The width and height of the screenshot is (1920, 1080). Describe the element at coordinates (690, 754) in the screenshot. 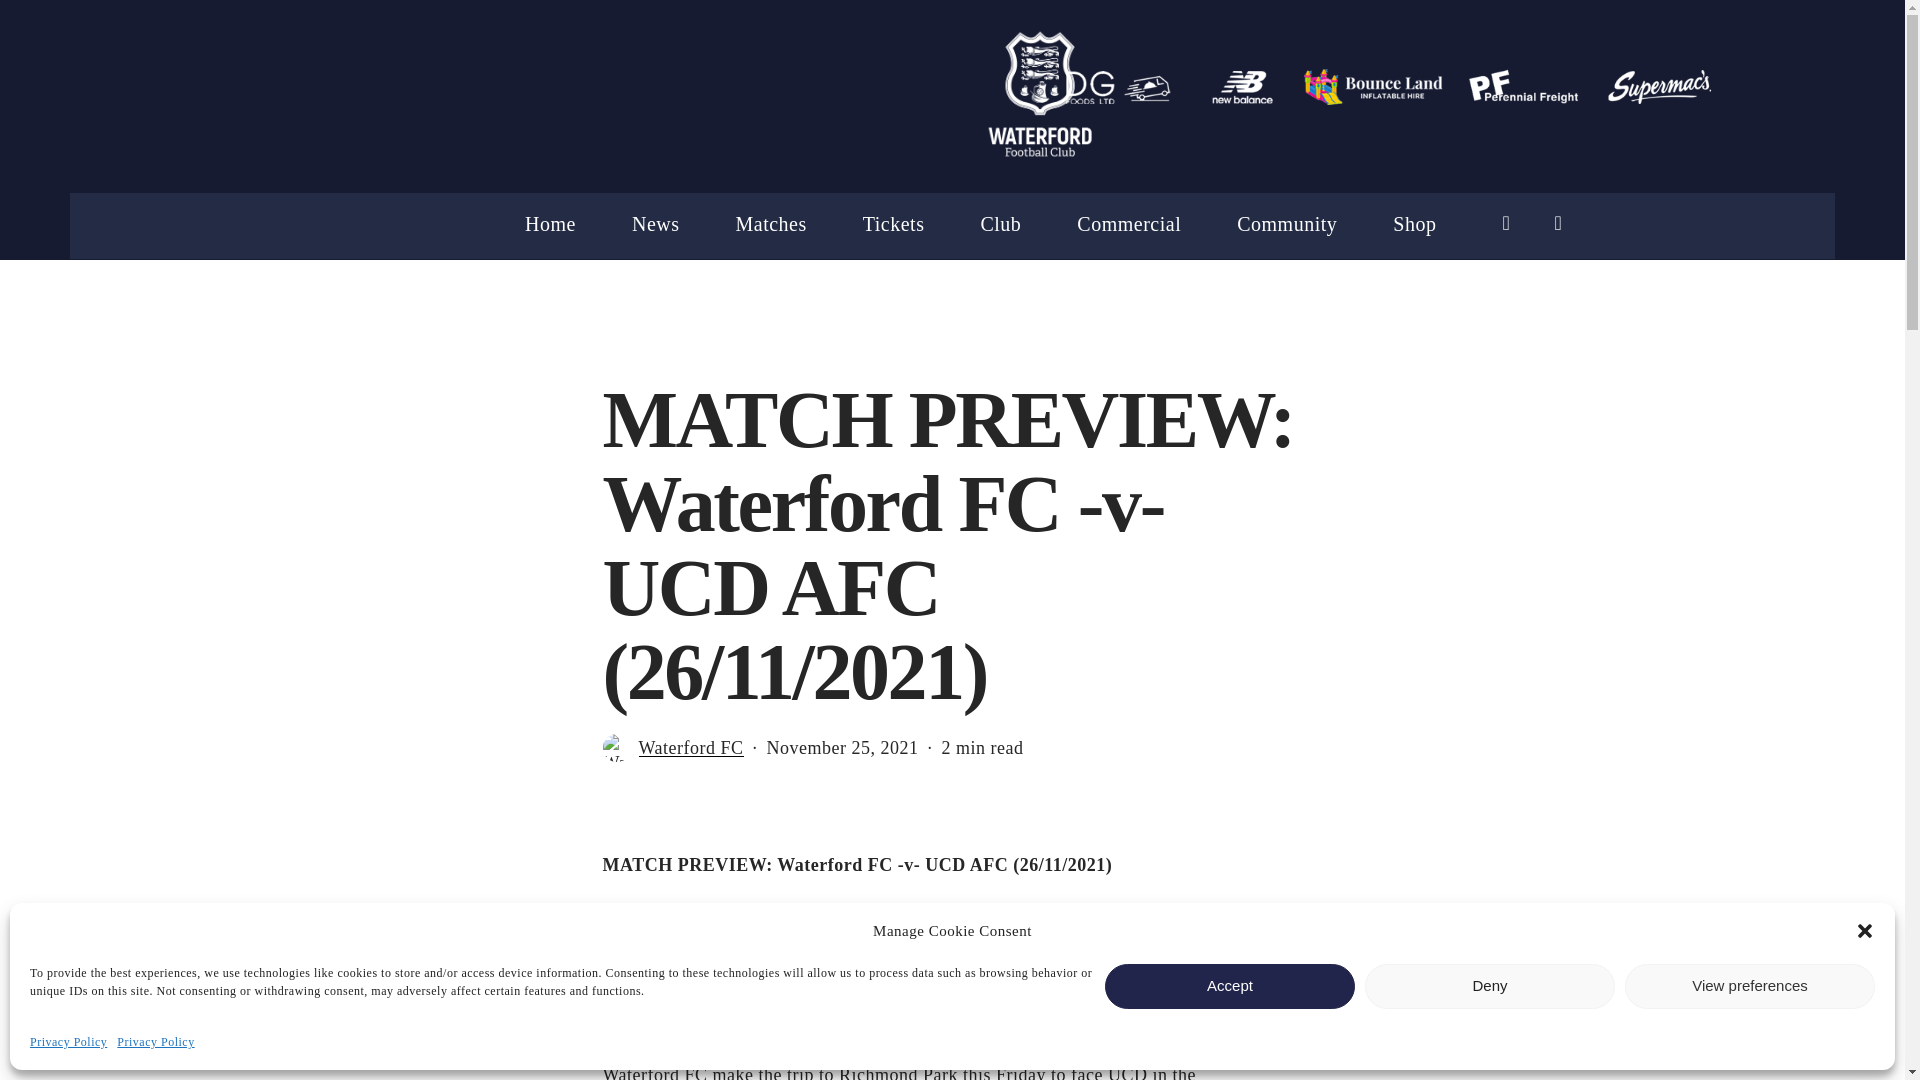

I see `Waterford FC` at that location.